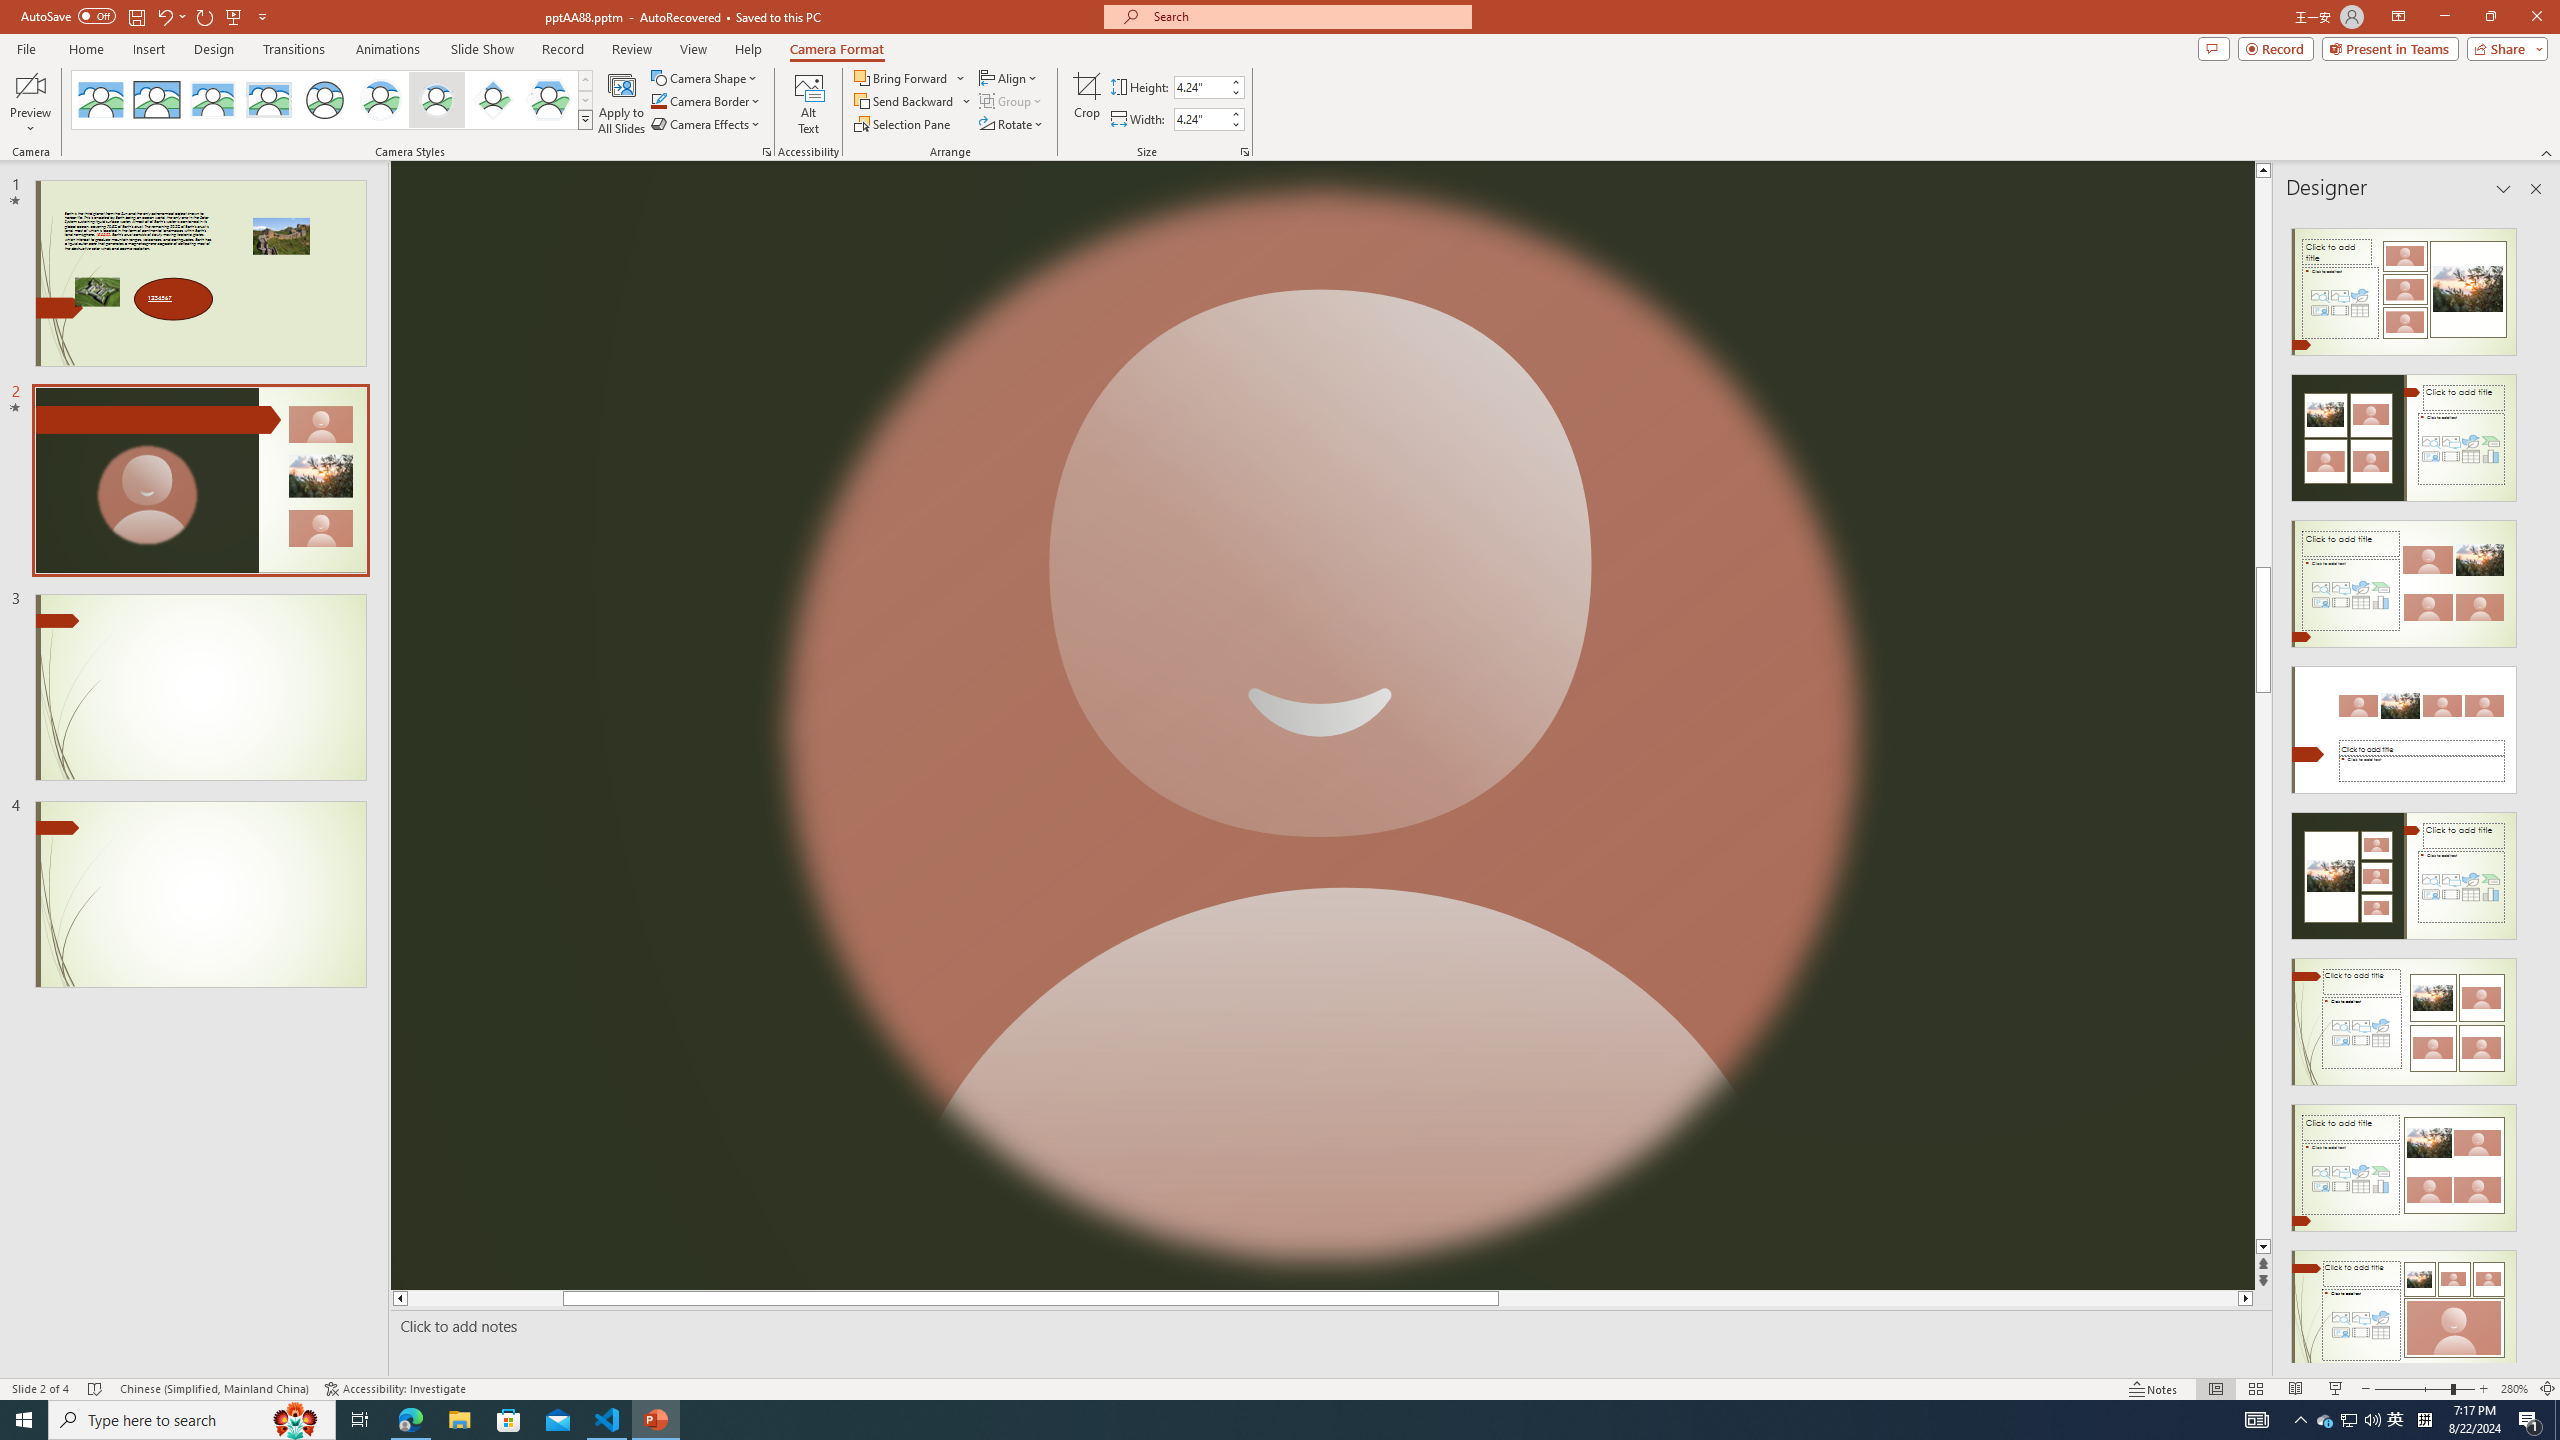 This screenshot has height=1440, width=2560. I want to click on More, so click(1235, 114).